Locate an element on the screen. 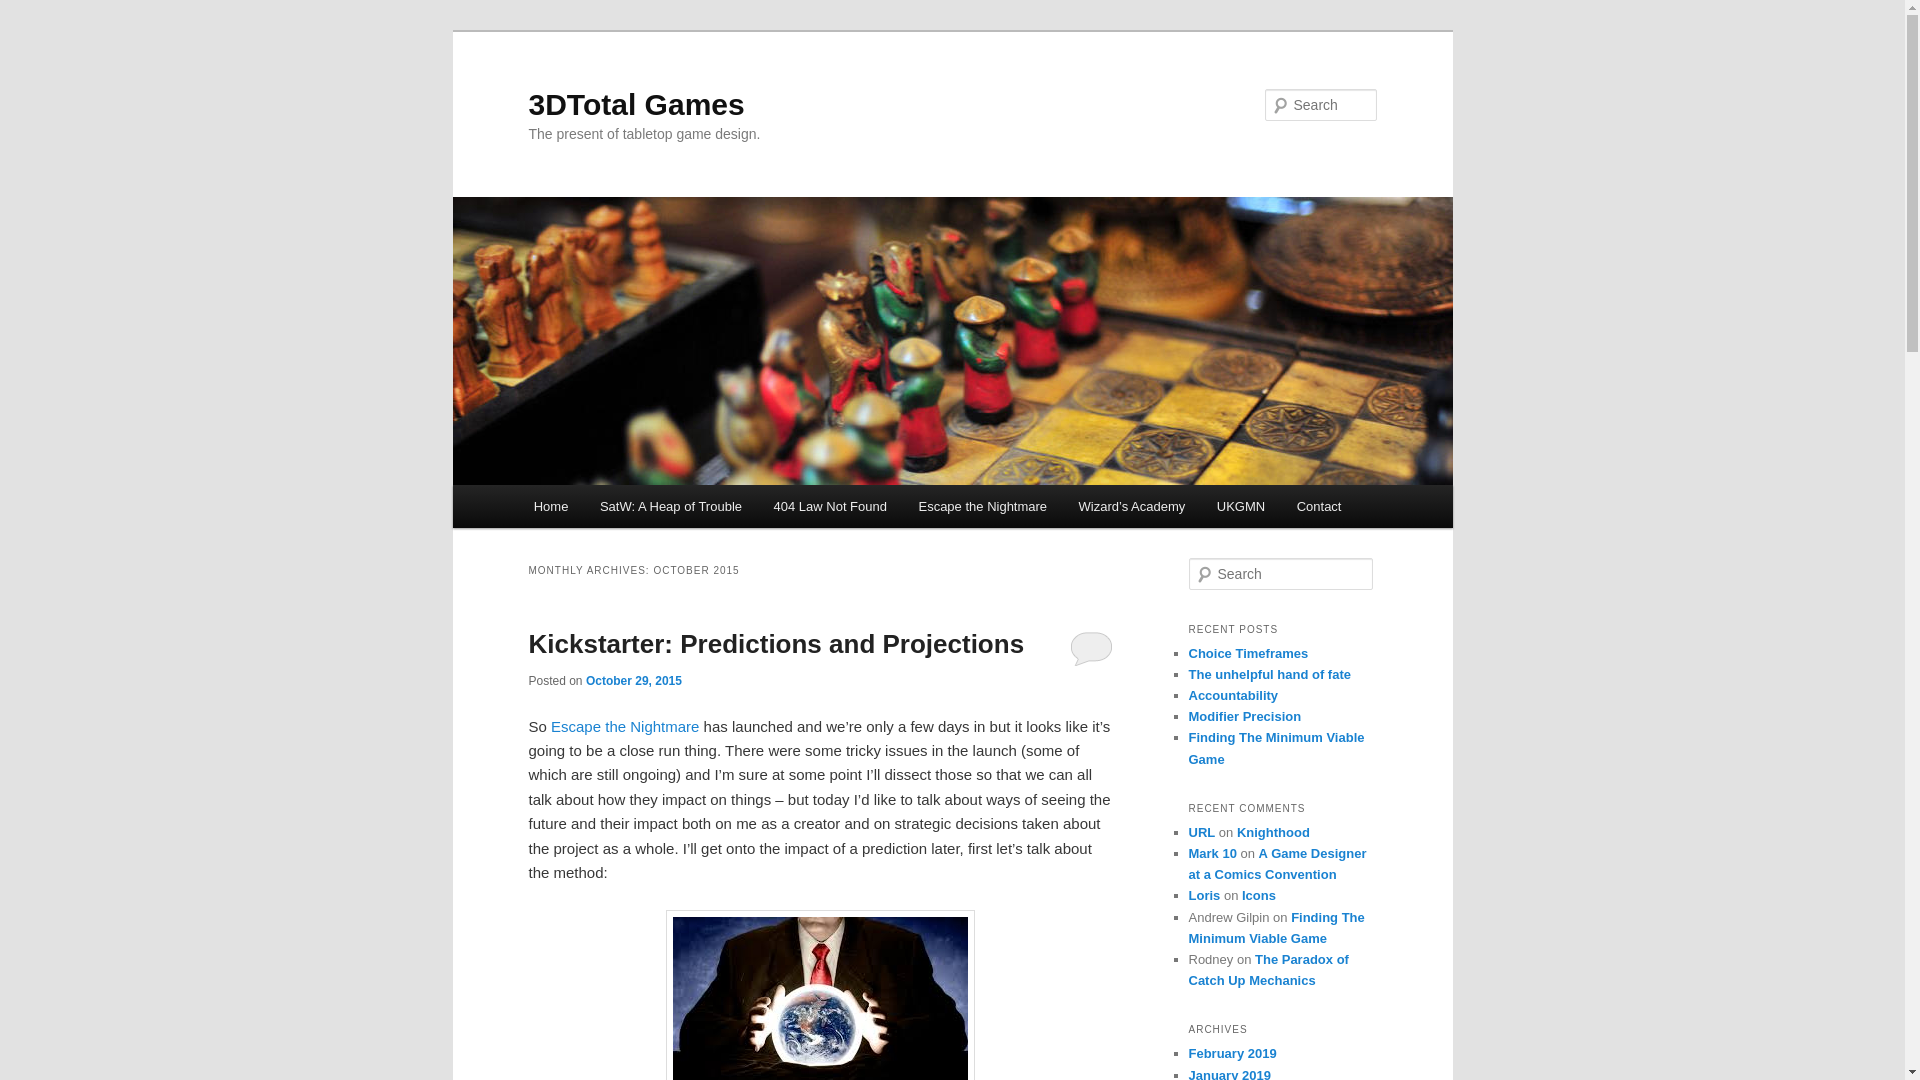  Icons is located at coordinates (1259, 896).